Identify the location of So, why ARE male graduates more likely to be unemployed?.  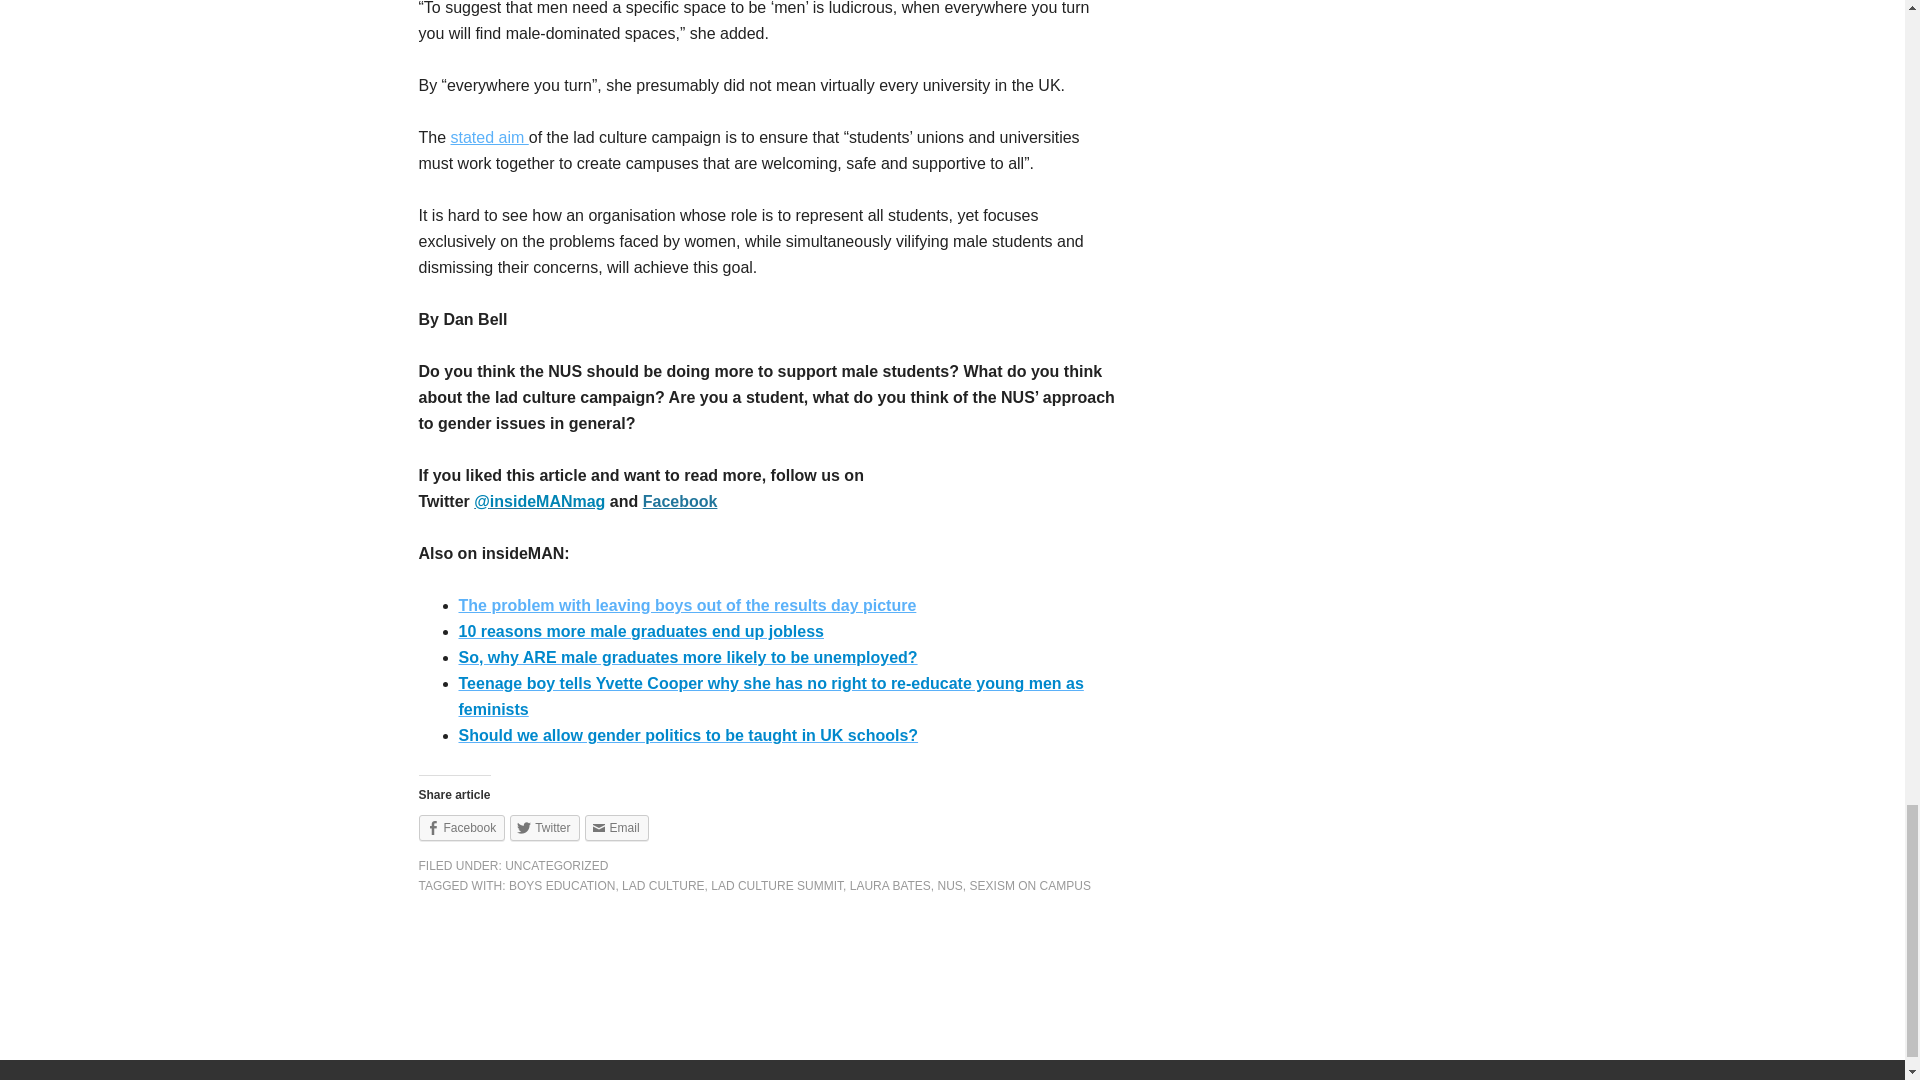
(688, 658).